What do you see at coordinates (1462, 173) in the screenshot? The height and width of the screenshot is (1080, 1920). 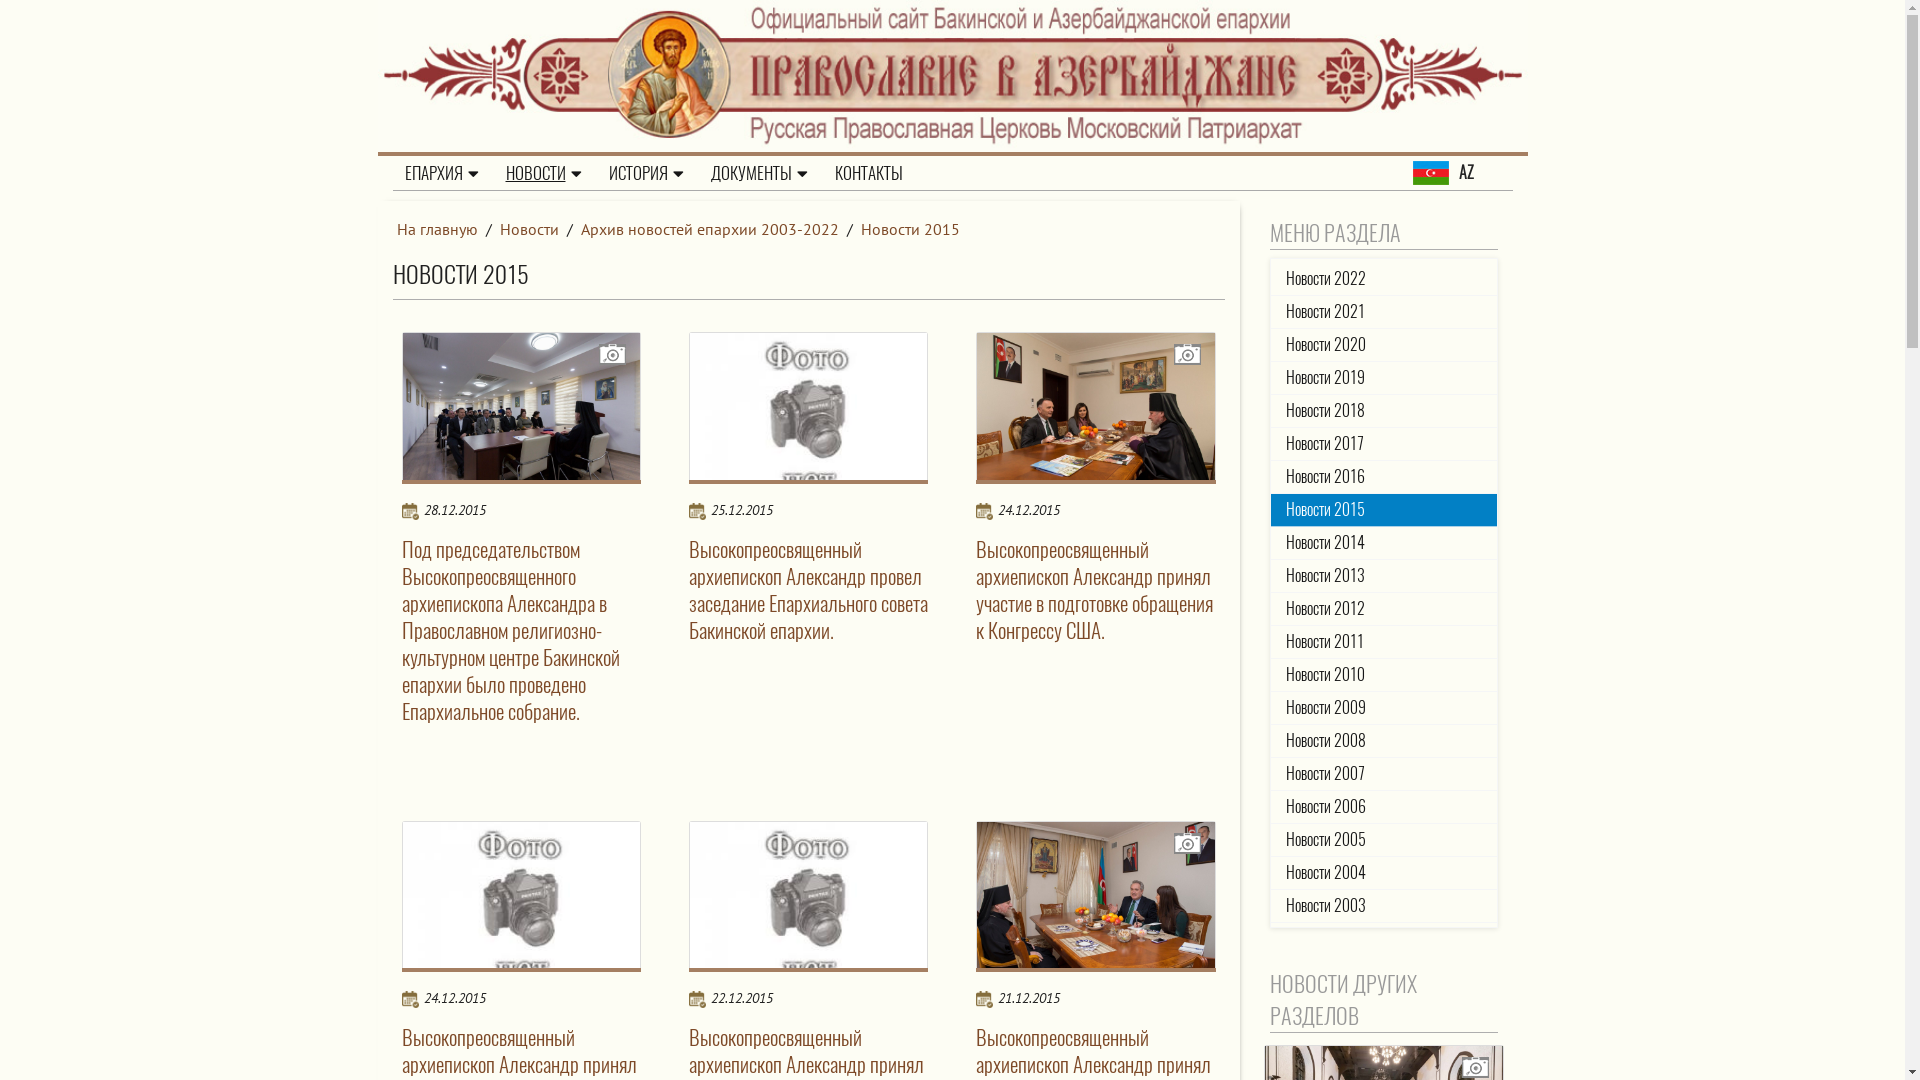 I see `AZ` at bounding box center [1462, 173].